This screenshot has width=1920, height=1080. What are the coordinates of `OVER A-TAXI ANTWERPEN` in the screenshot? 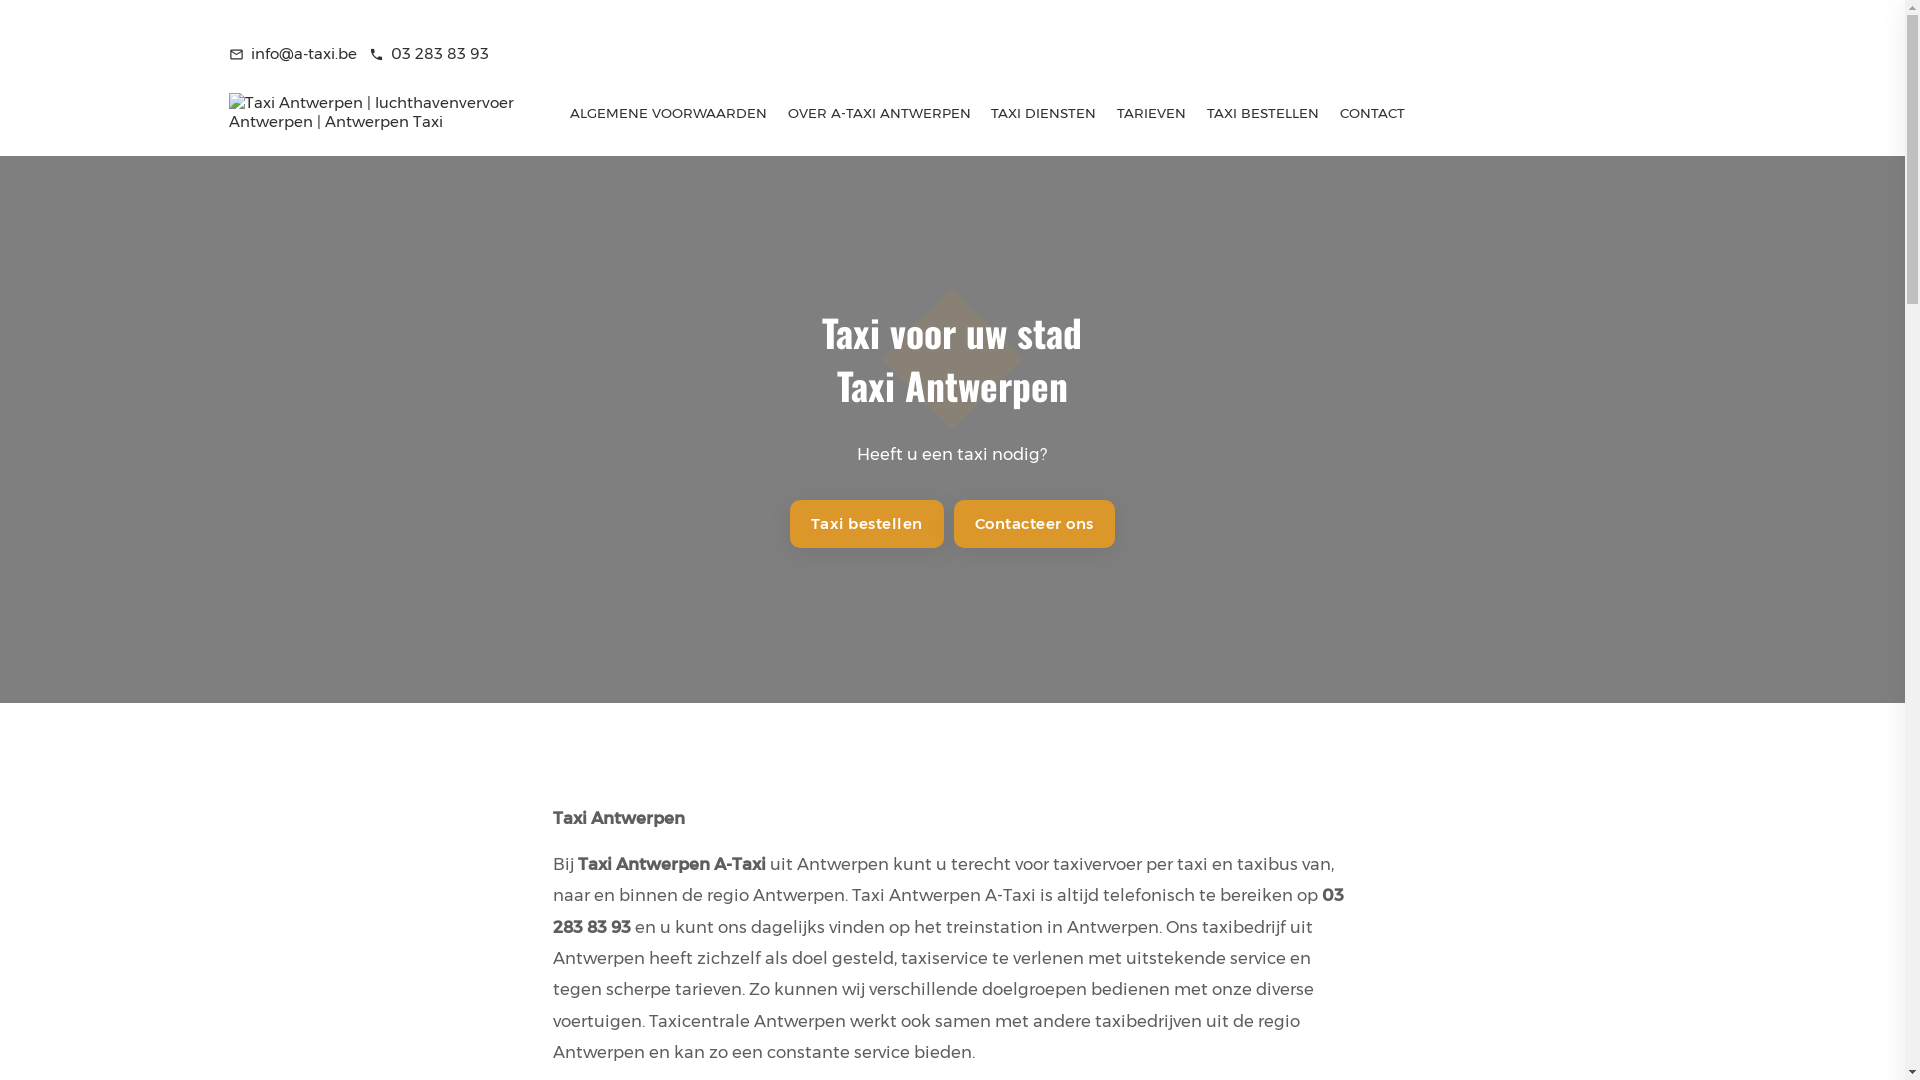 It's located at (878, 113).